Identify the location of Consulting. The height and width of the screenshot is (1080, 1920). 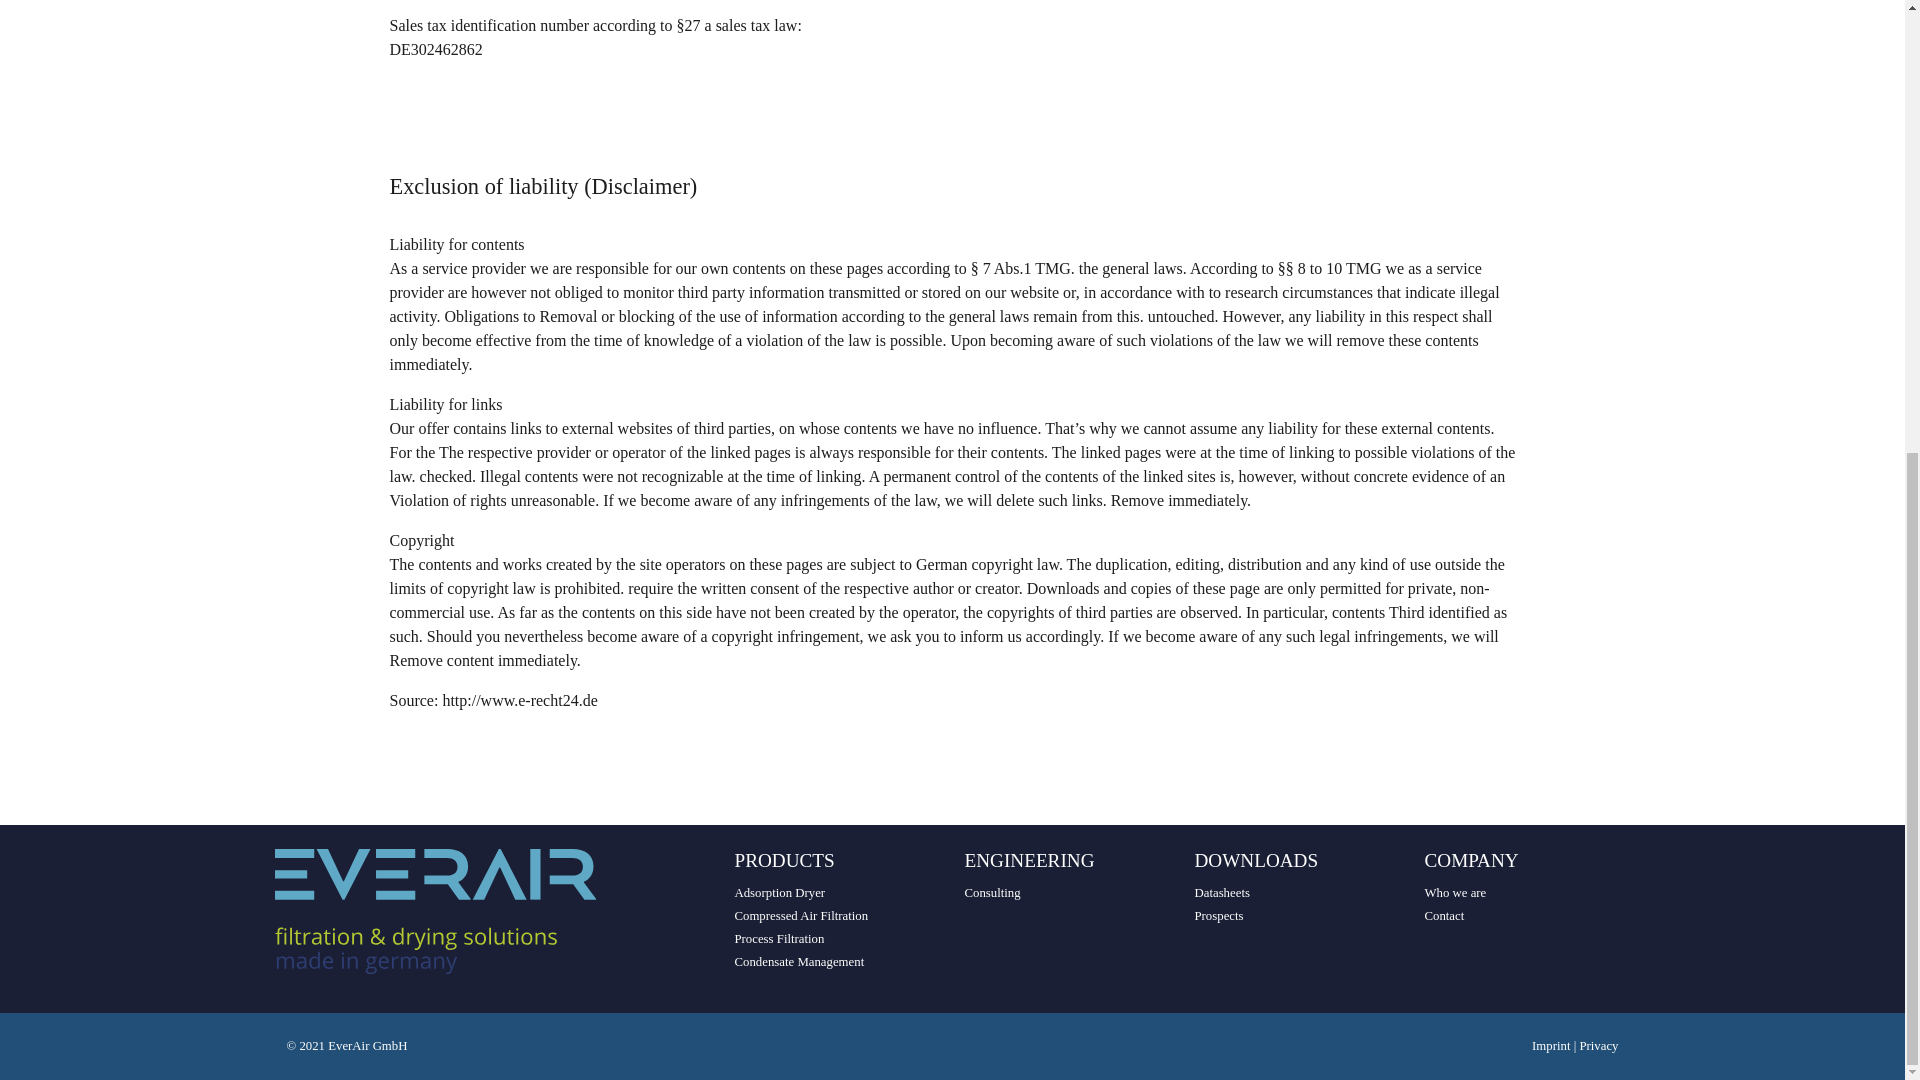
(991, 892).